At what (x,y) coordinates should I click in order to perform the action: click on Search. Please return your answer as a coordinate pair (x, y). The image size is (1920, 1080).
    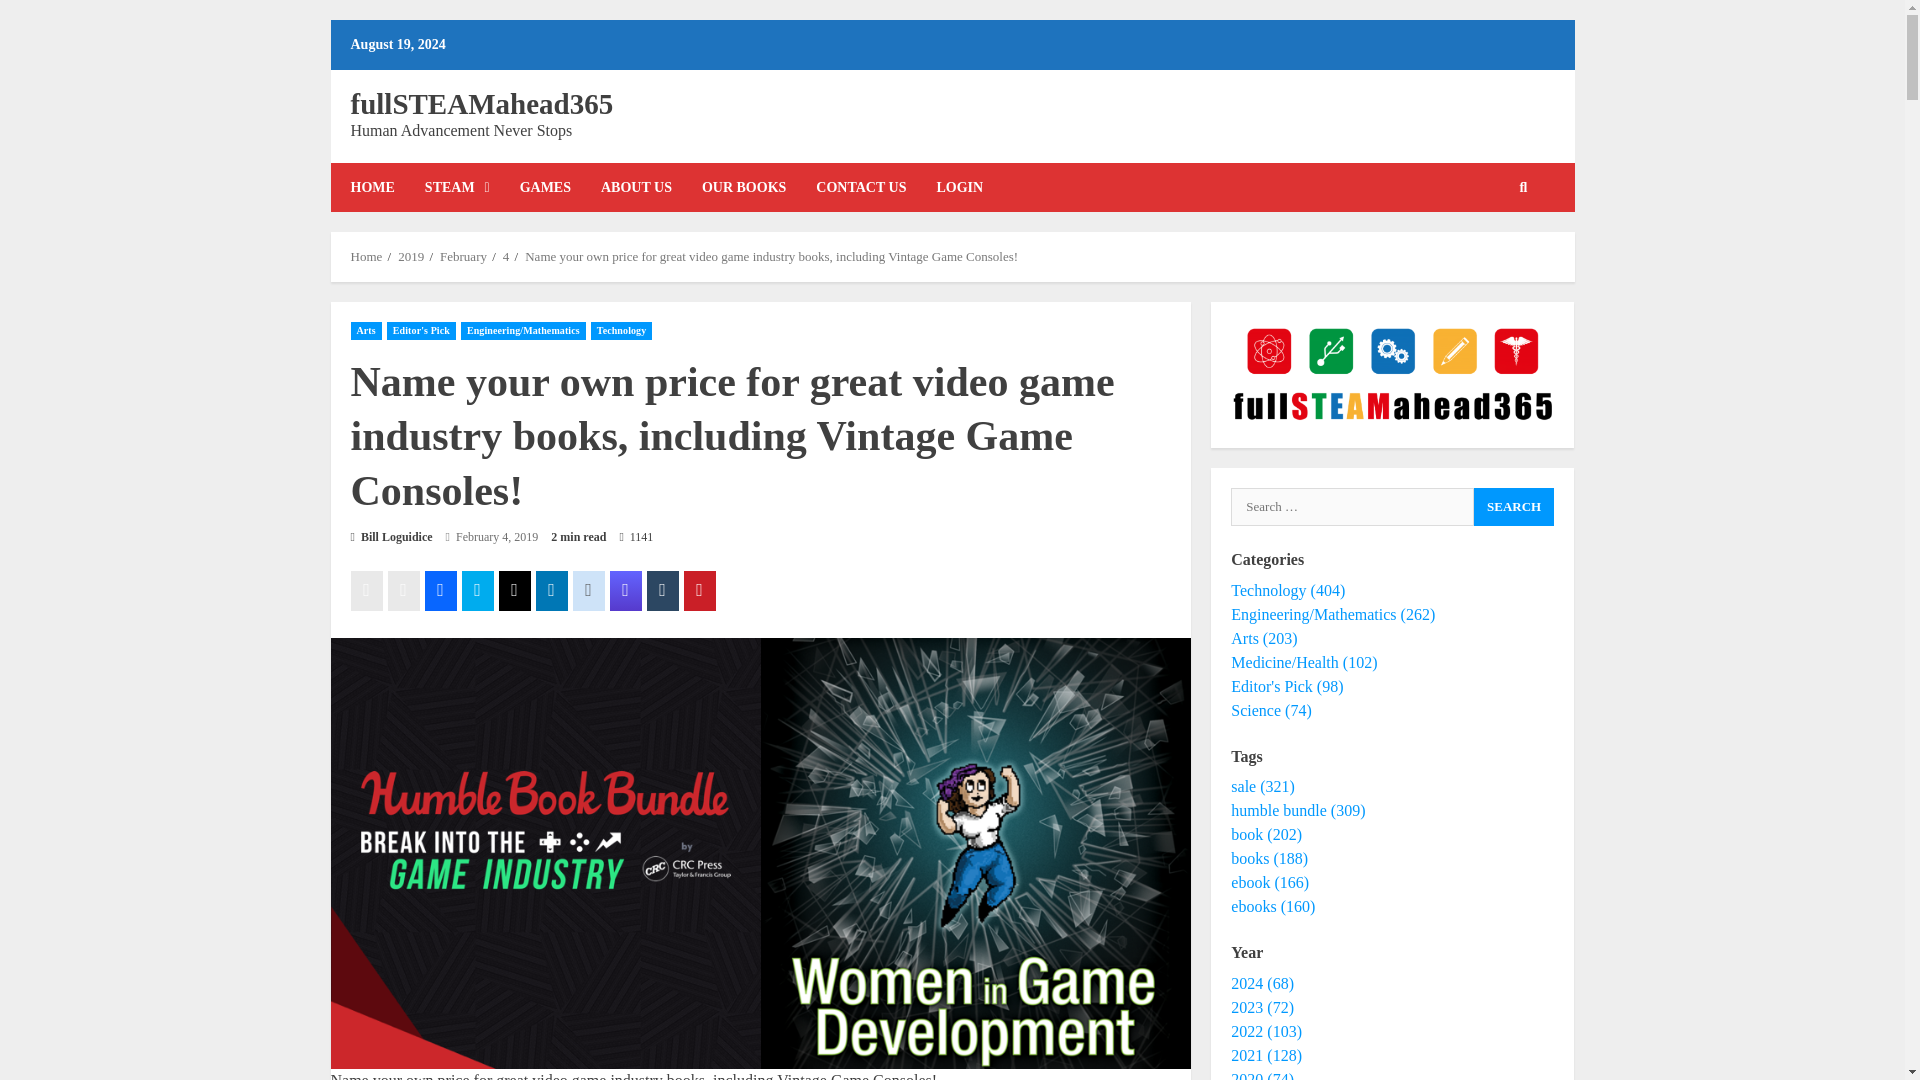
    Looking at the image, I should click on (1492, 256).